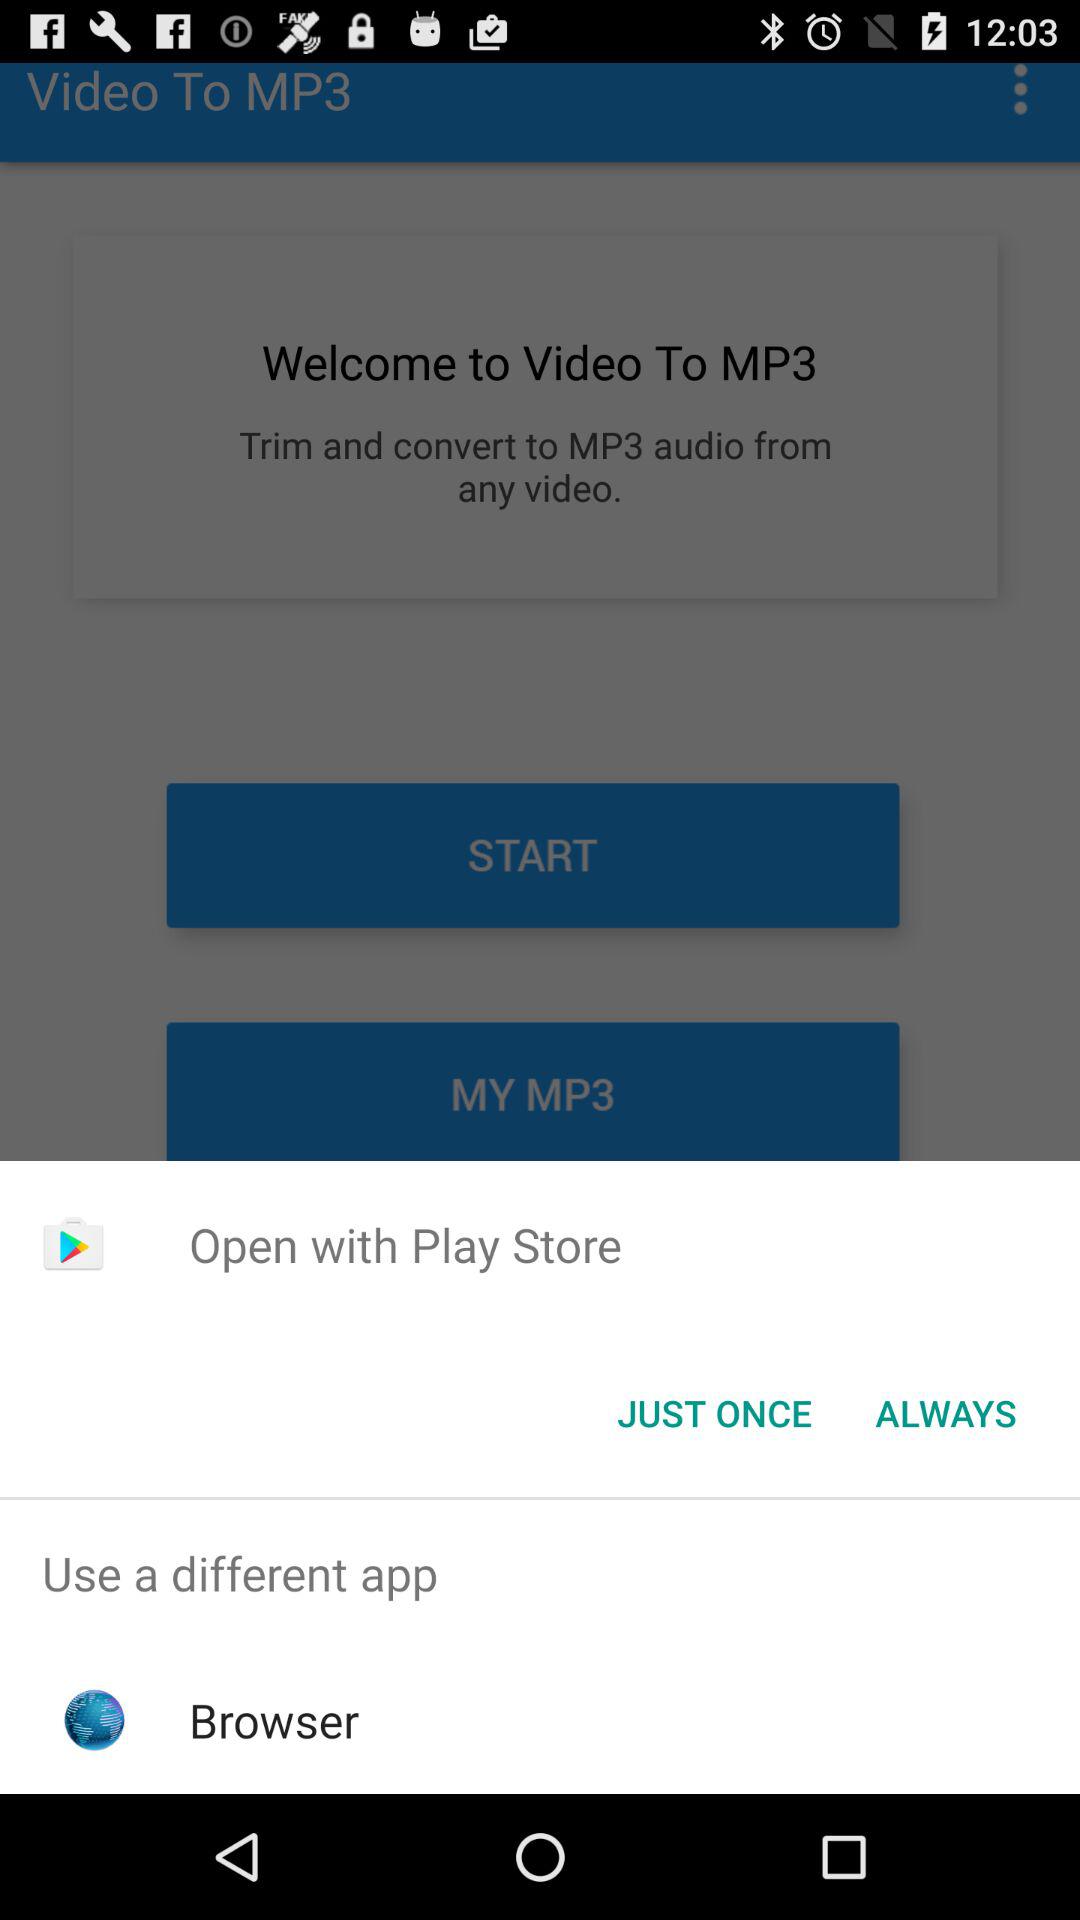 The height and width of the screenshot is (1920, 1080). What do you see at coordinates (714, 1413) in the screenshot?
I see `swipe until just once item` at bounding box center [714, 1413].